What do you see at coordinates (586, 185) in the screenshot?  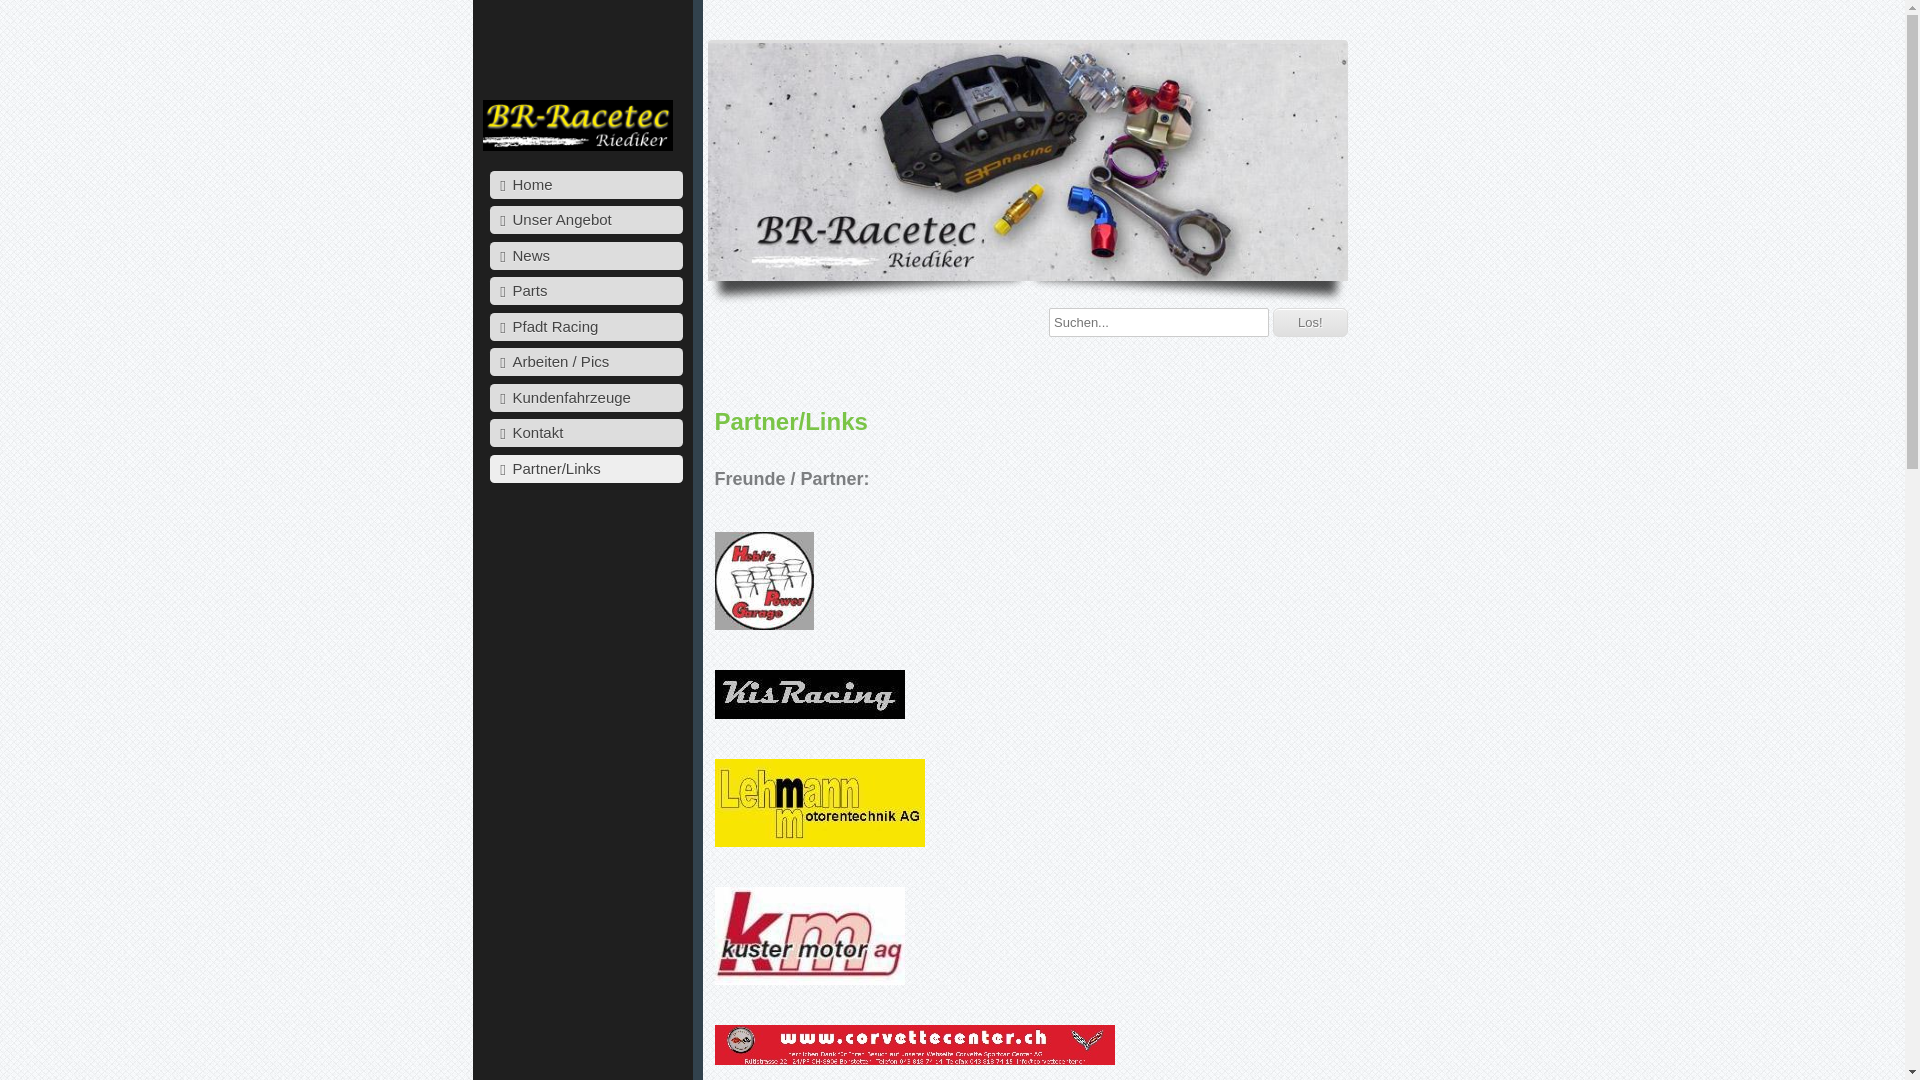 I see `Home` at bounding box center [586, 185].